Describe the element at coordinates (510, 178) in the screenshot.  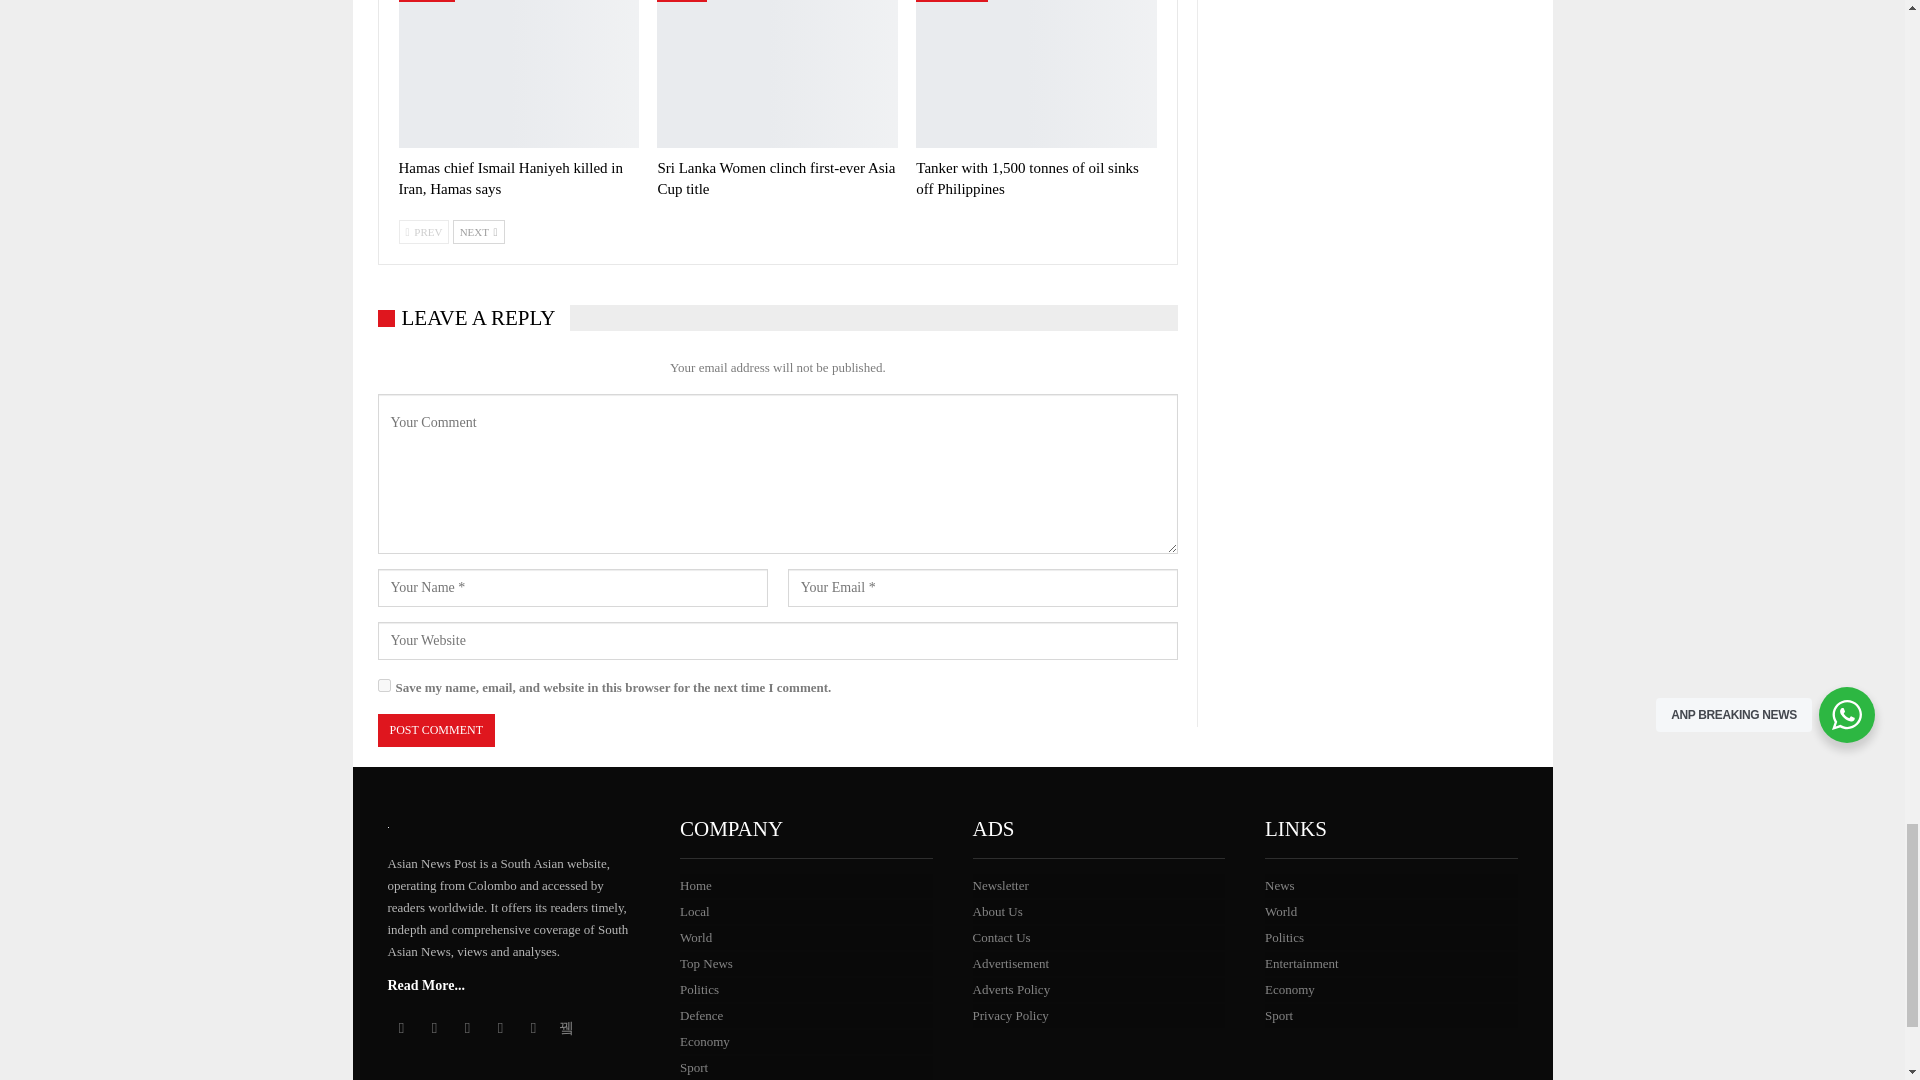
I see `Hamas chief Ismail Haniyeh killed in Iran, Hamas says` at that location.